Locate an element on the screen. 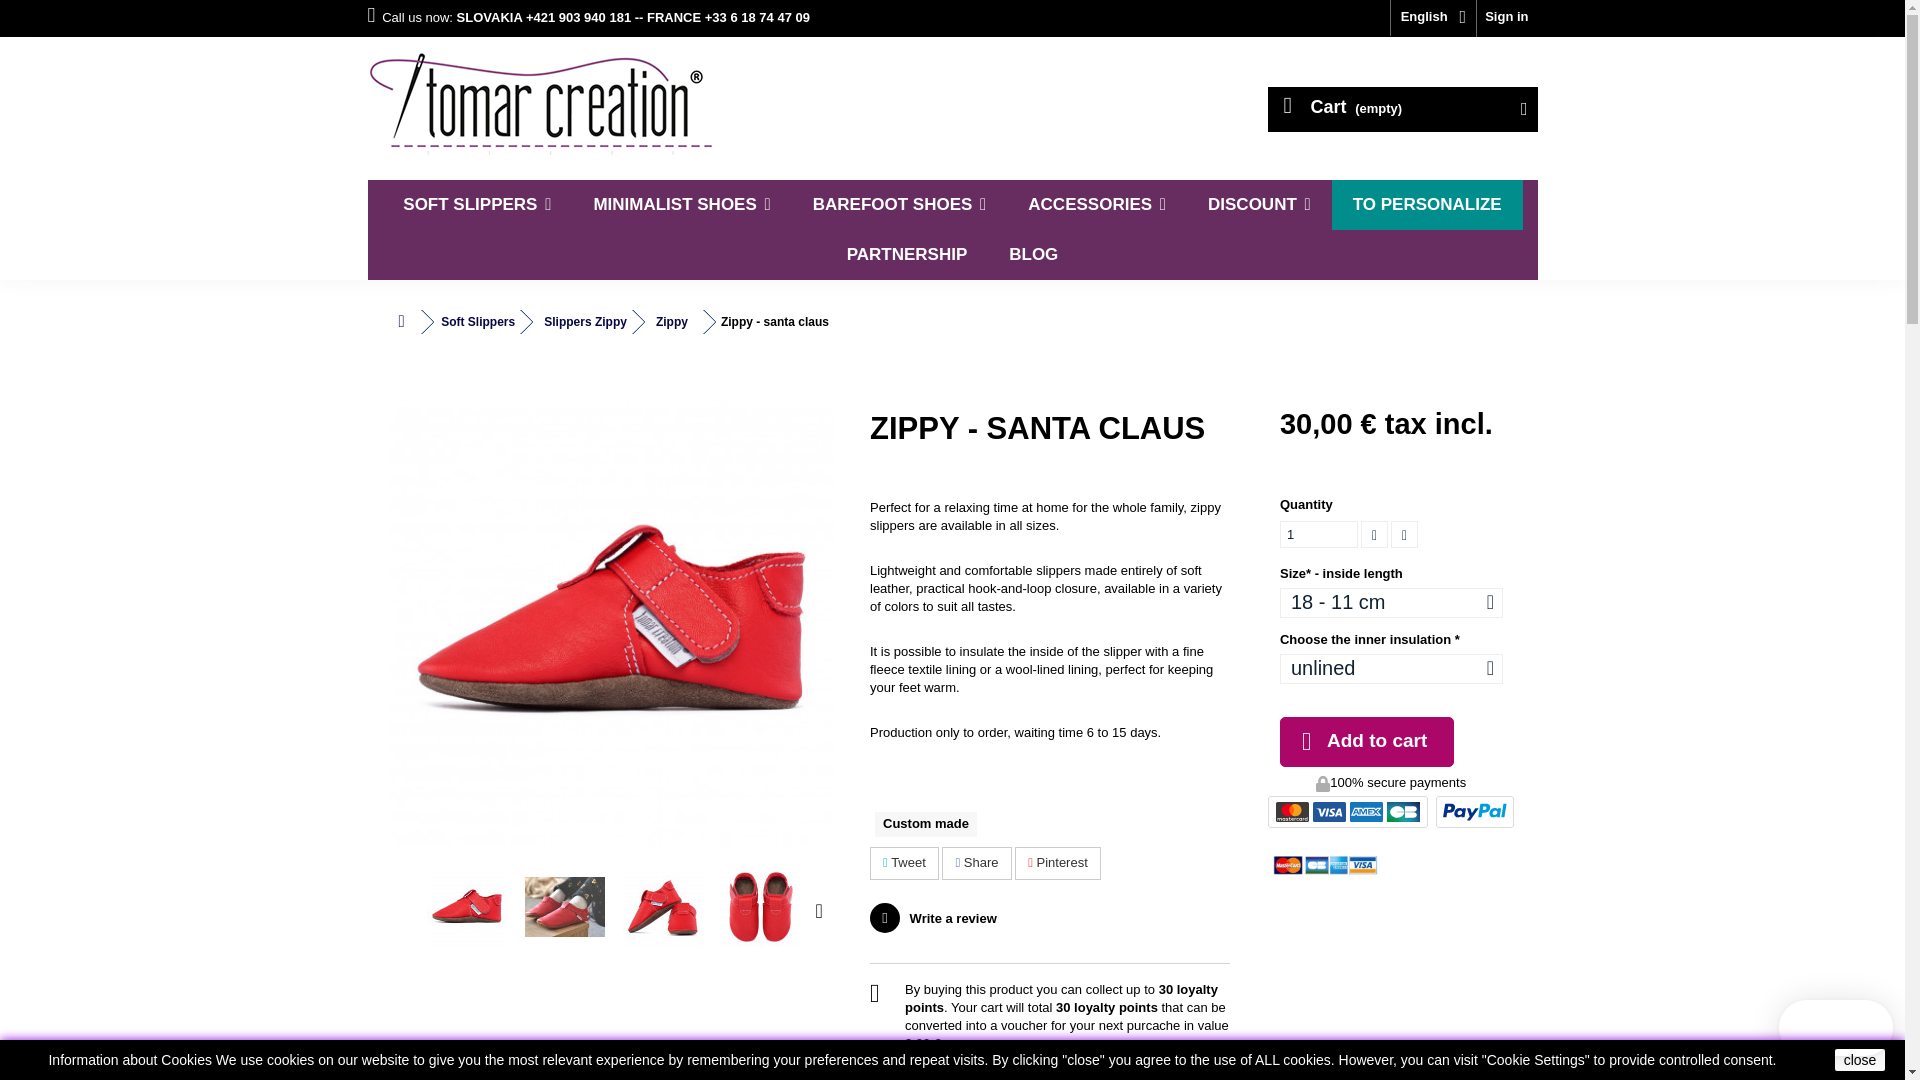 The image size is (1920, 1080). Tomar Creation is located at coordinates (552, 103).